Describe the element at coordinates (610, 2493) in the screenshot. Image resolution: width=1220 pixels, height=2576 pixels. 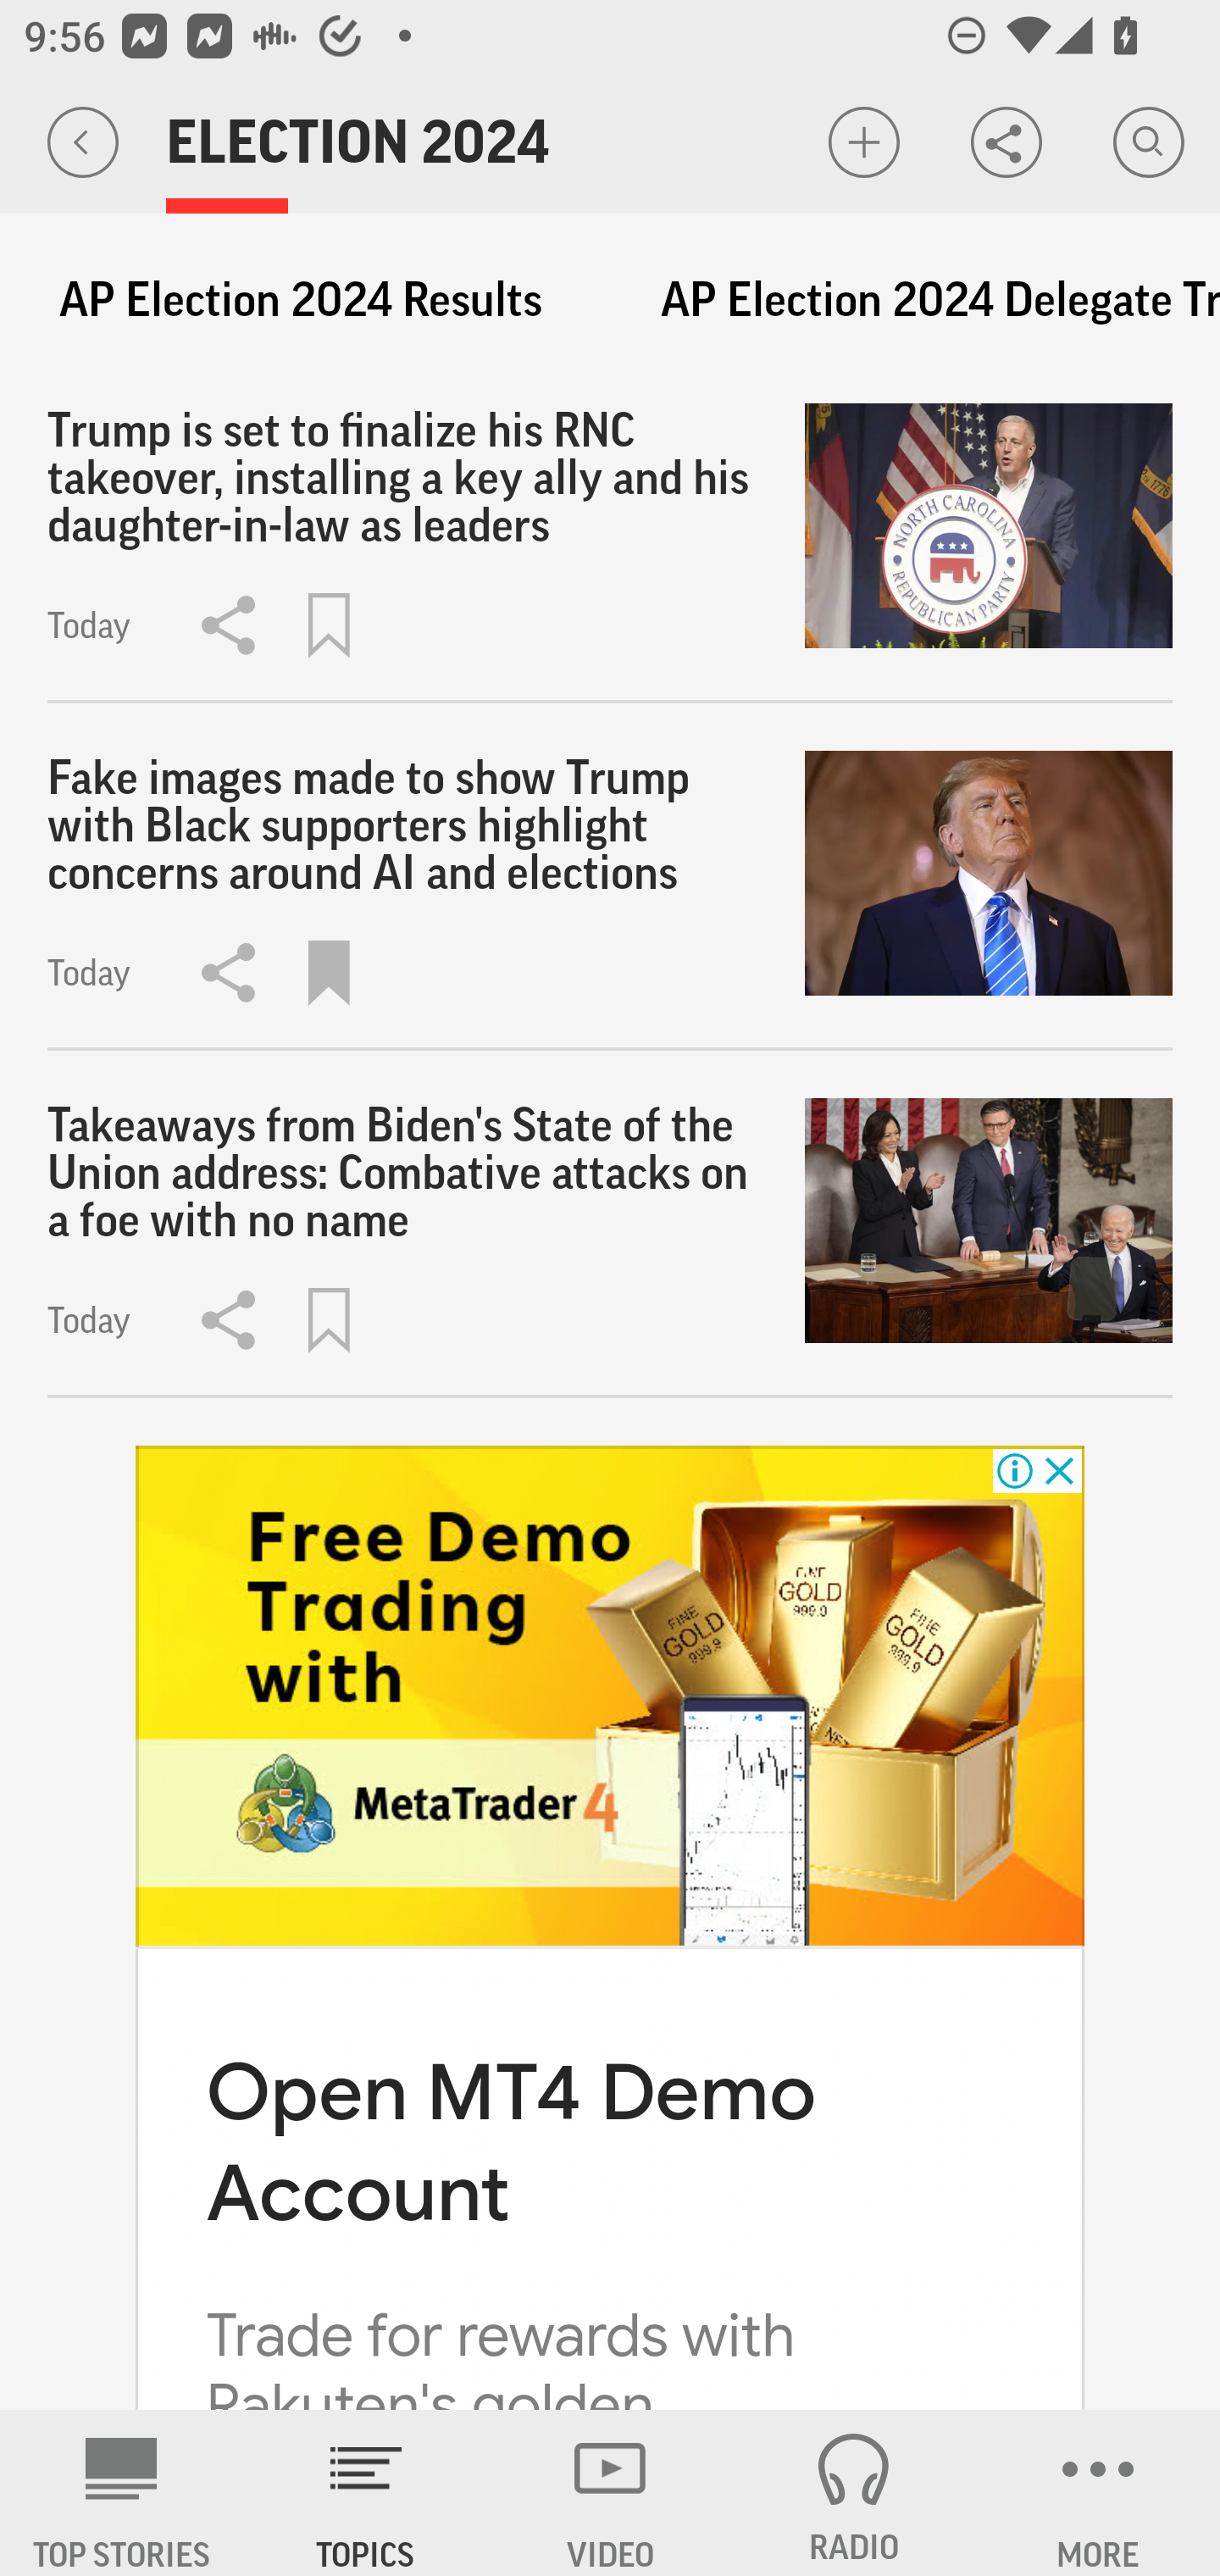
I see `VIDEO` at that location.